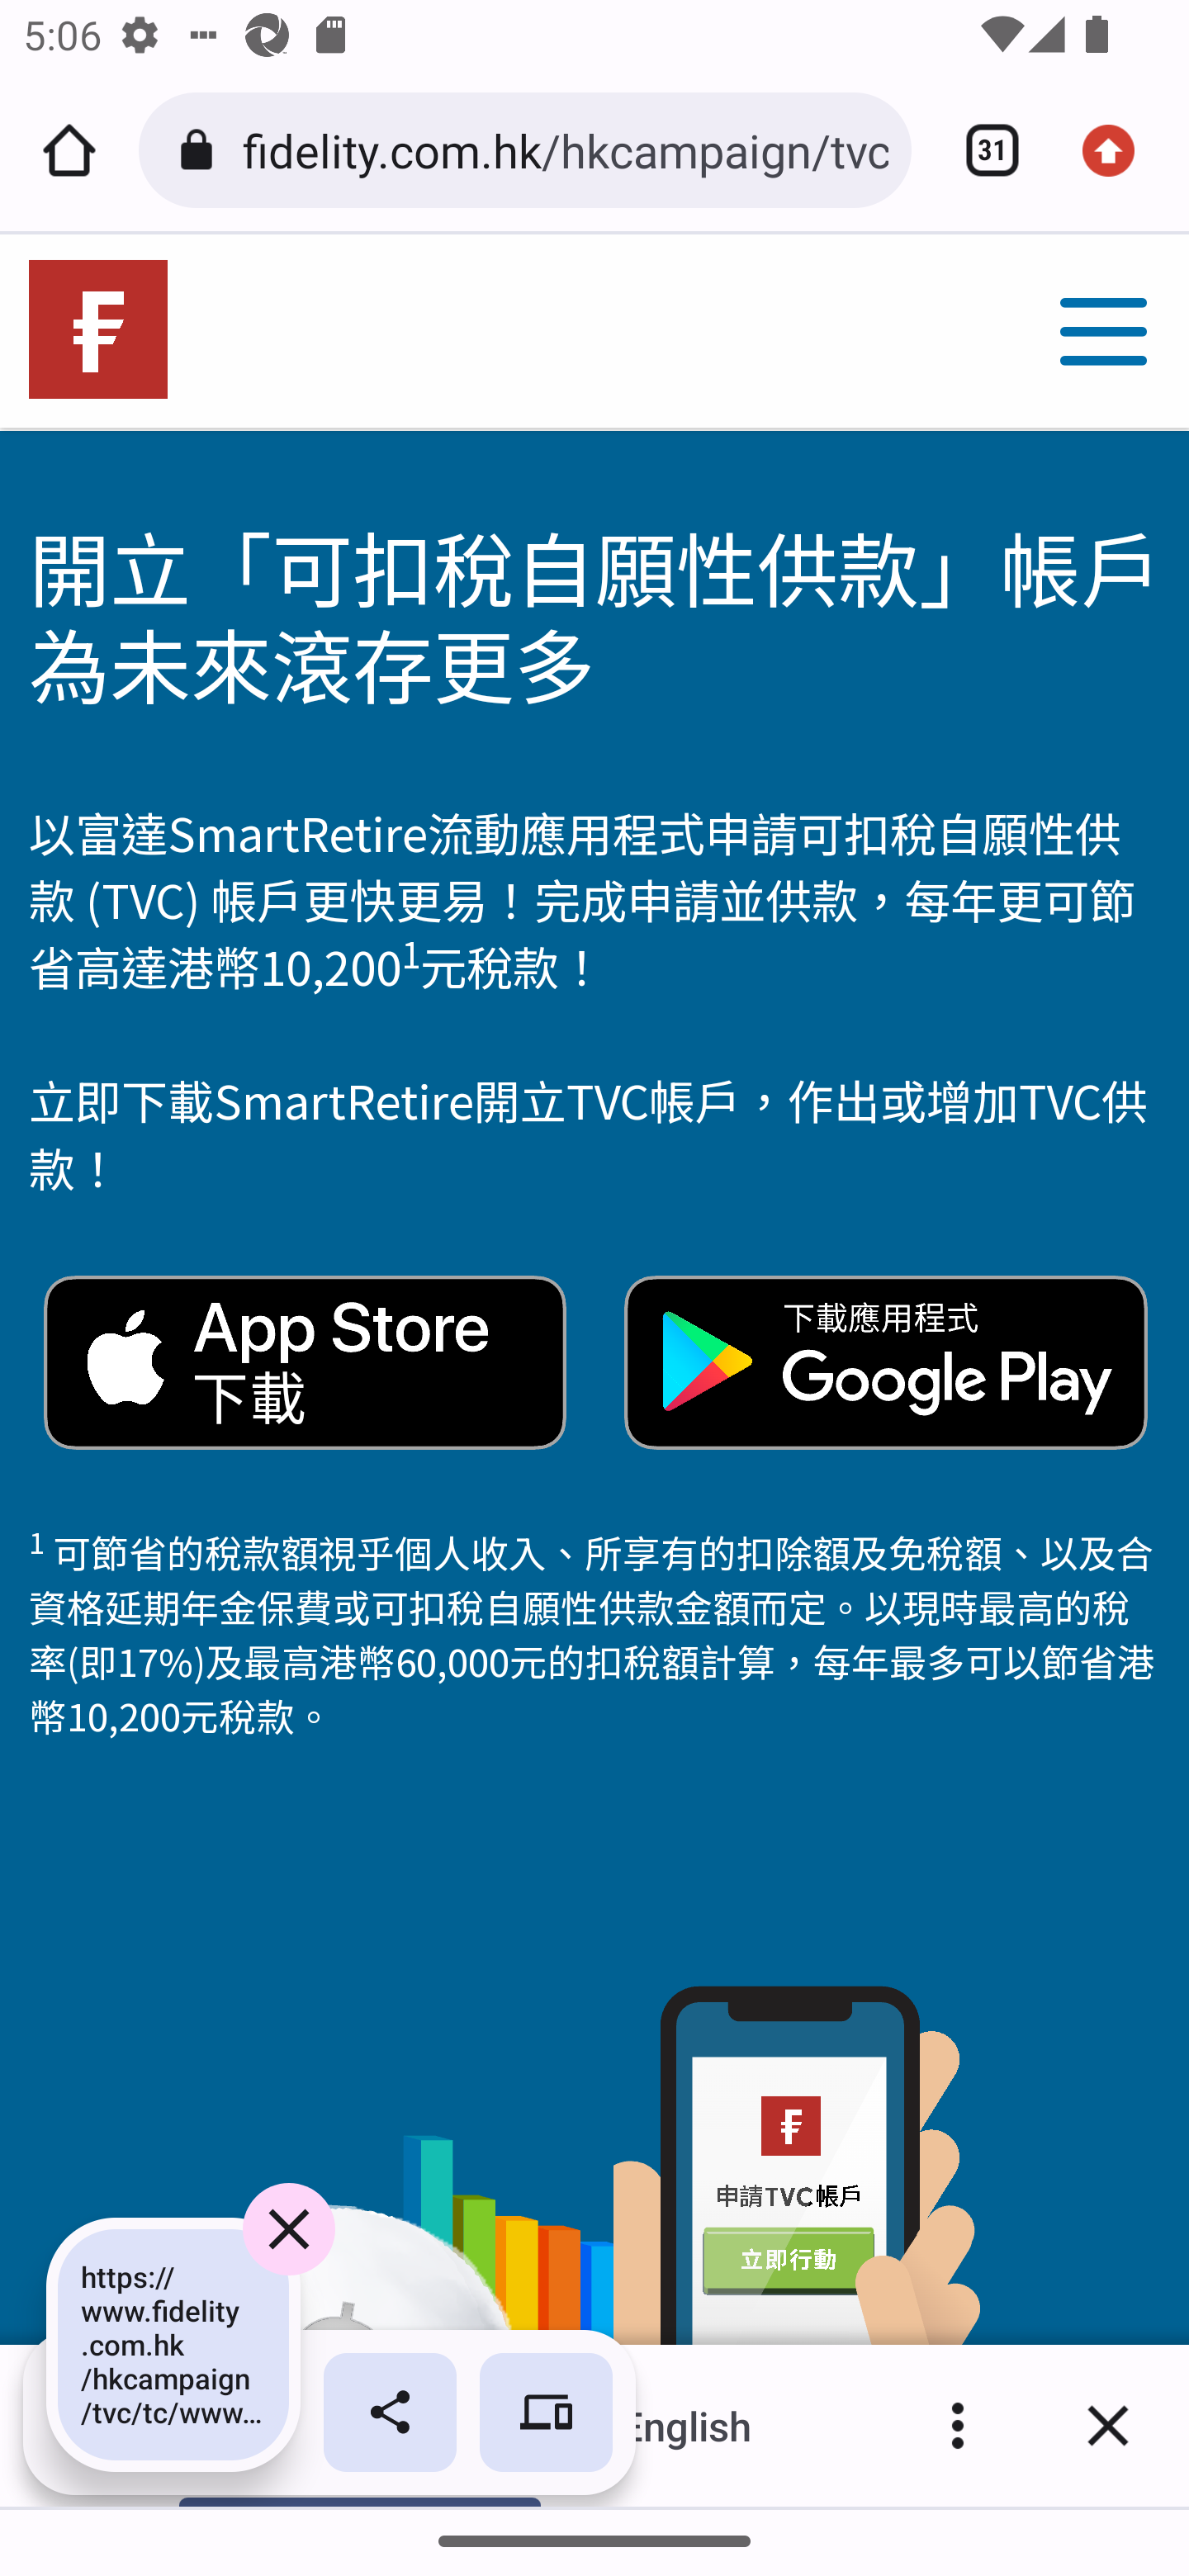  Describe the element at coordinates (1108, 2425) in the screenshot. I see `Close` at that location.